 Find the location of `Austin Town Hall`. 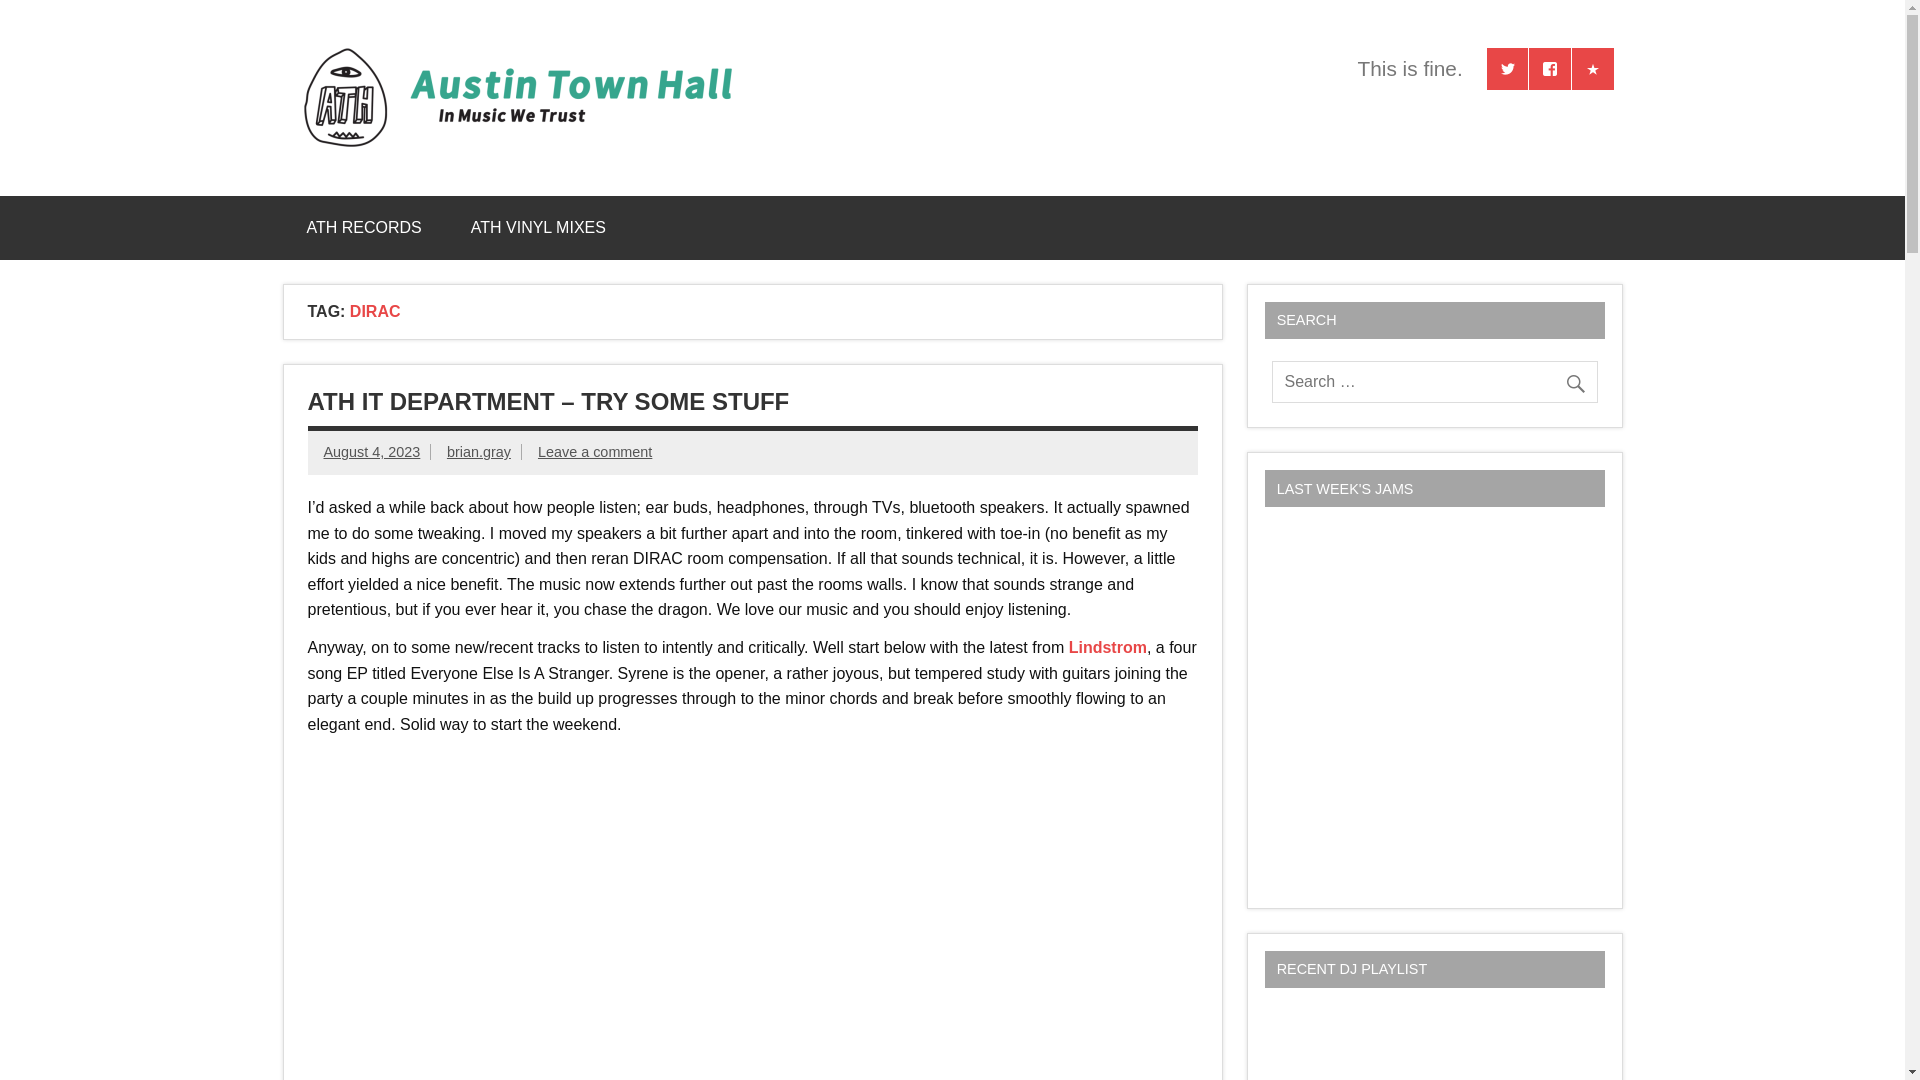

Austin Town Hall is located at coordinates (974, 68).